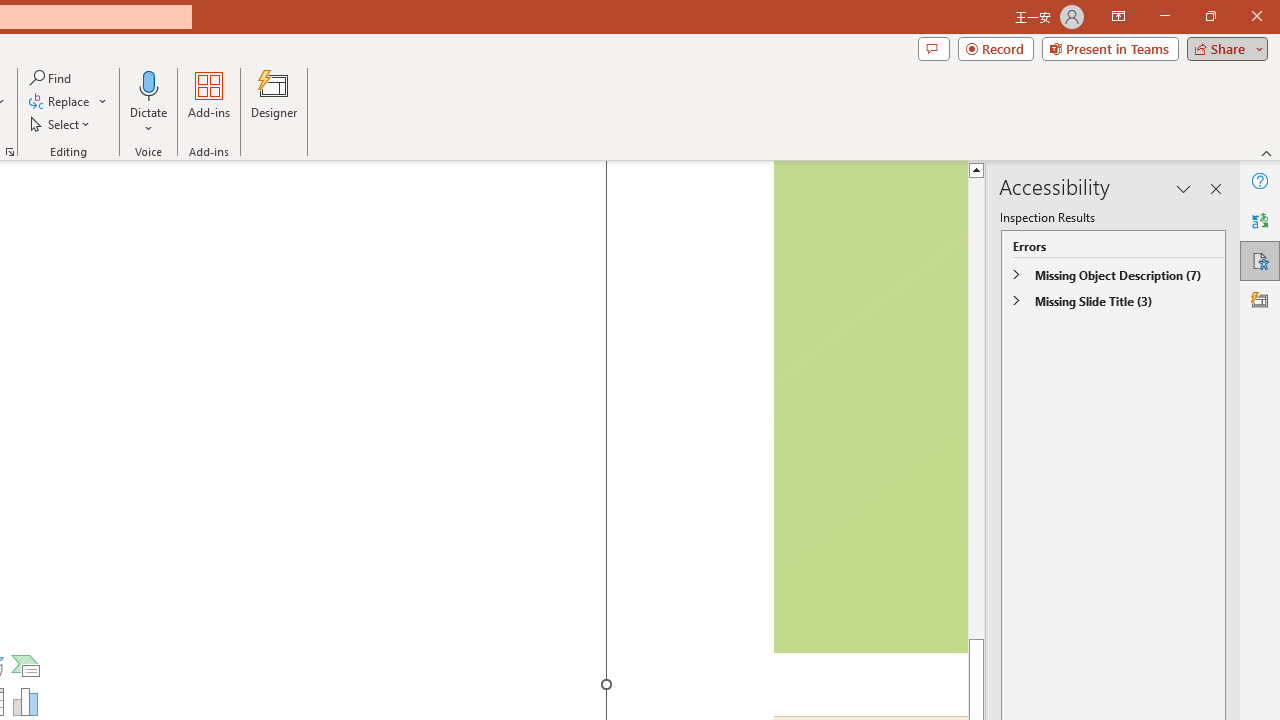 This screenshot has height=720, width=1280. I want to click on Camera 5, No camera detected., so click(869, 407).